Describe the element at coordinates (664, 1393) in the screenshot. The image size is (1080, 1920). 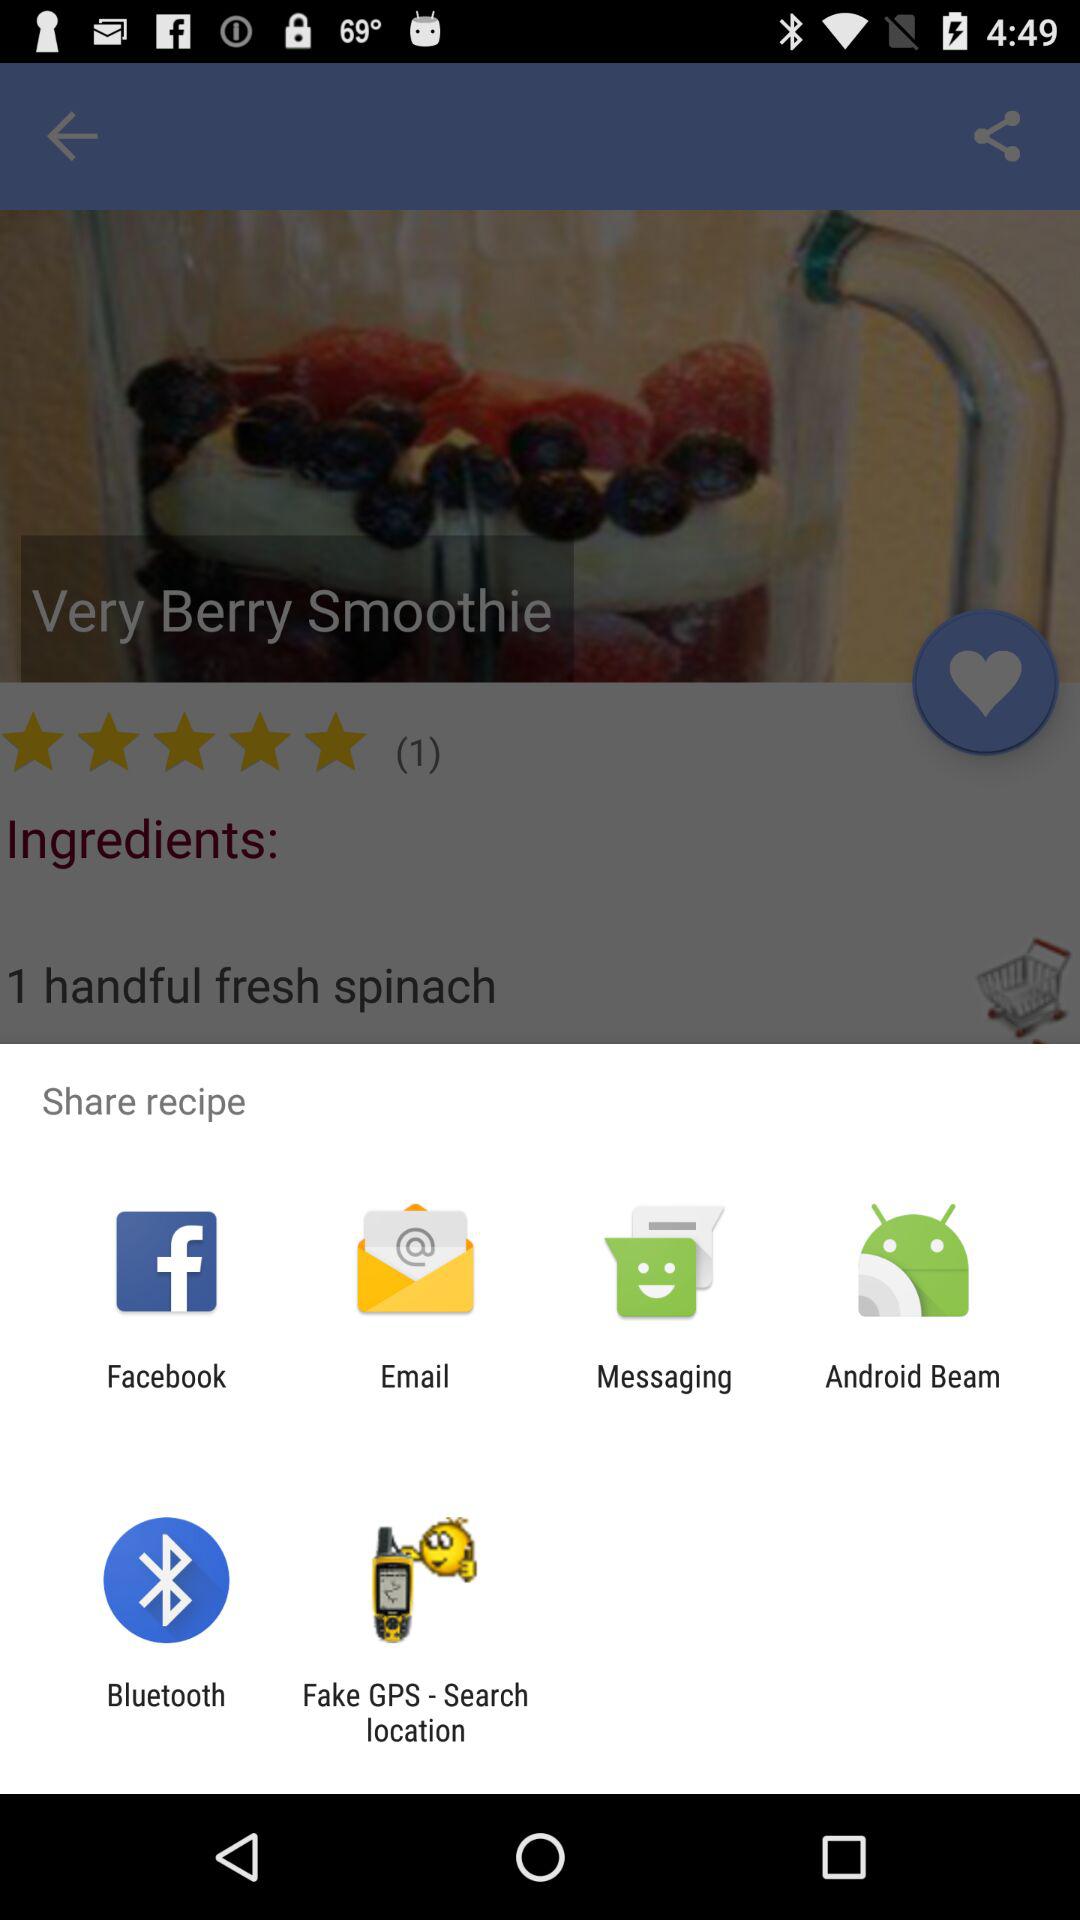
I see `select messaging` at that location.